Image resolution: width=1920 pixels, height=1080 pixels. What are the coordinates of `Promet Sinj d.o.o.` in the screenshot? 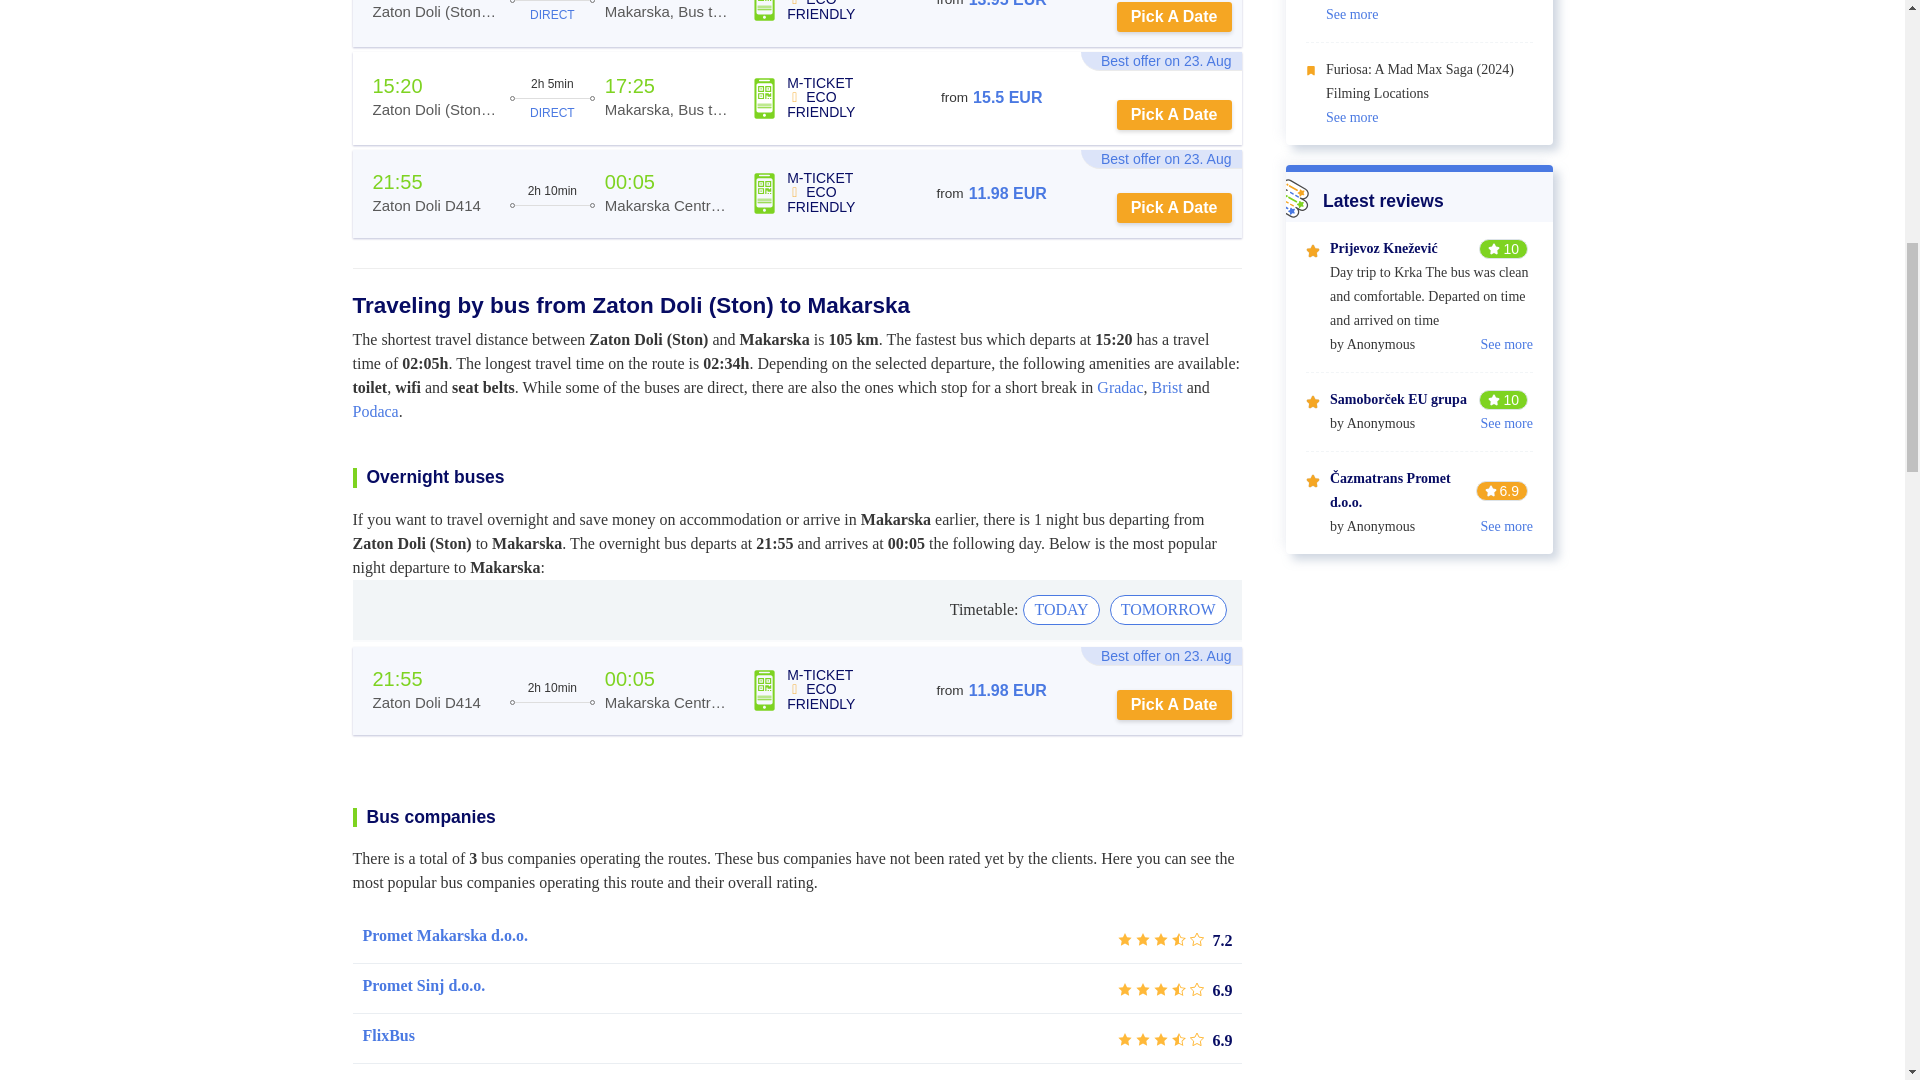 It's located at (424, 986).